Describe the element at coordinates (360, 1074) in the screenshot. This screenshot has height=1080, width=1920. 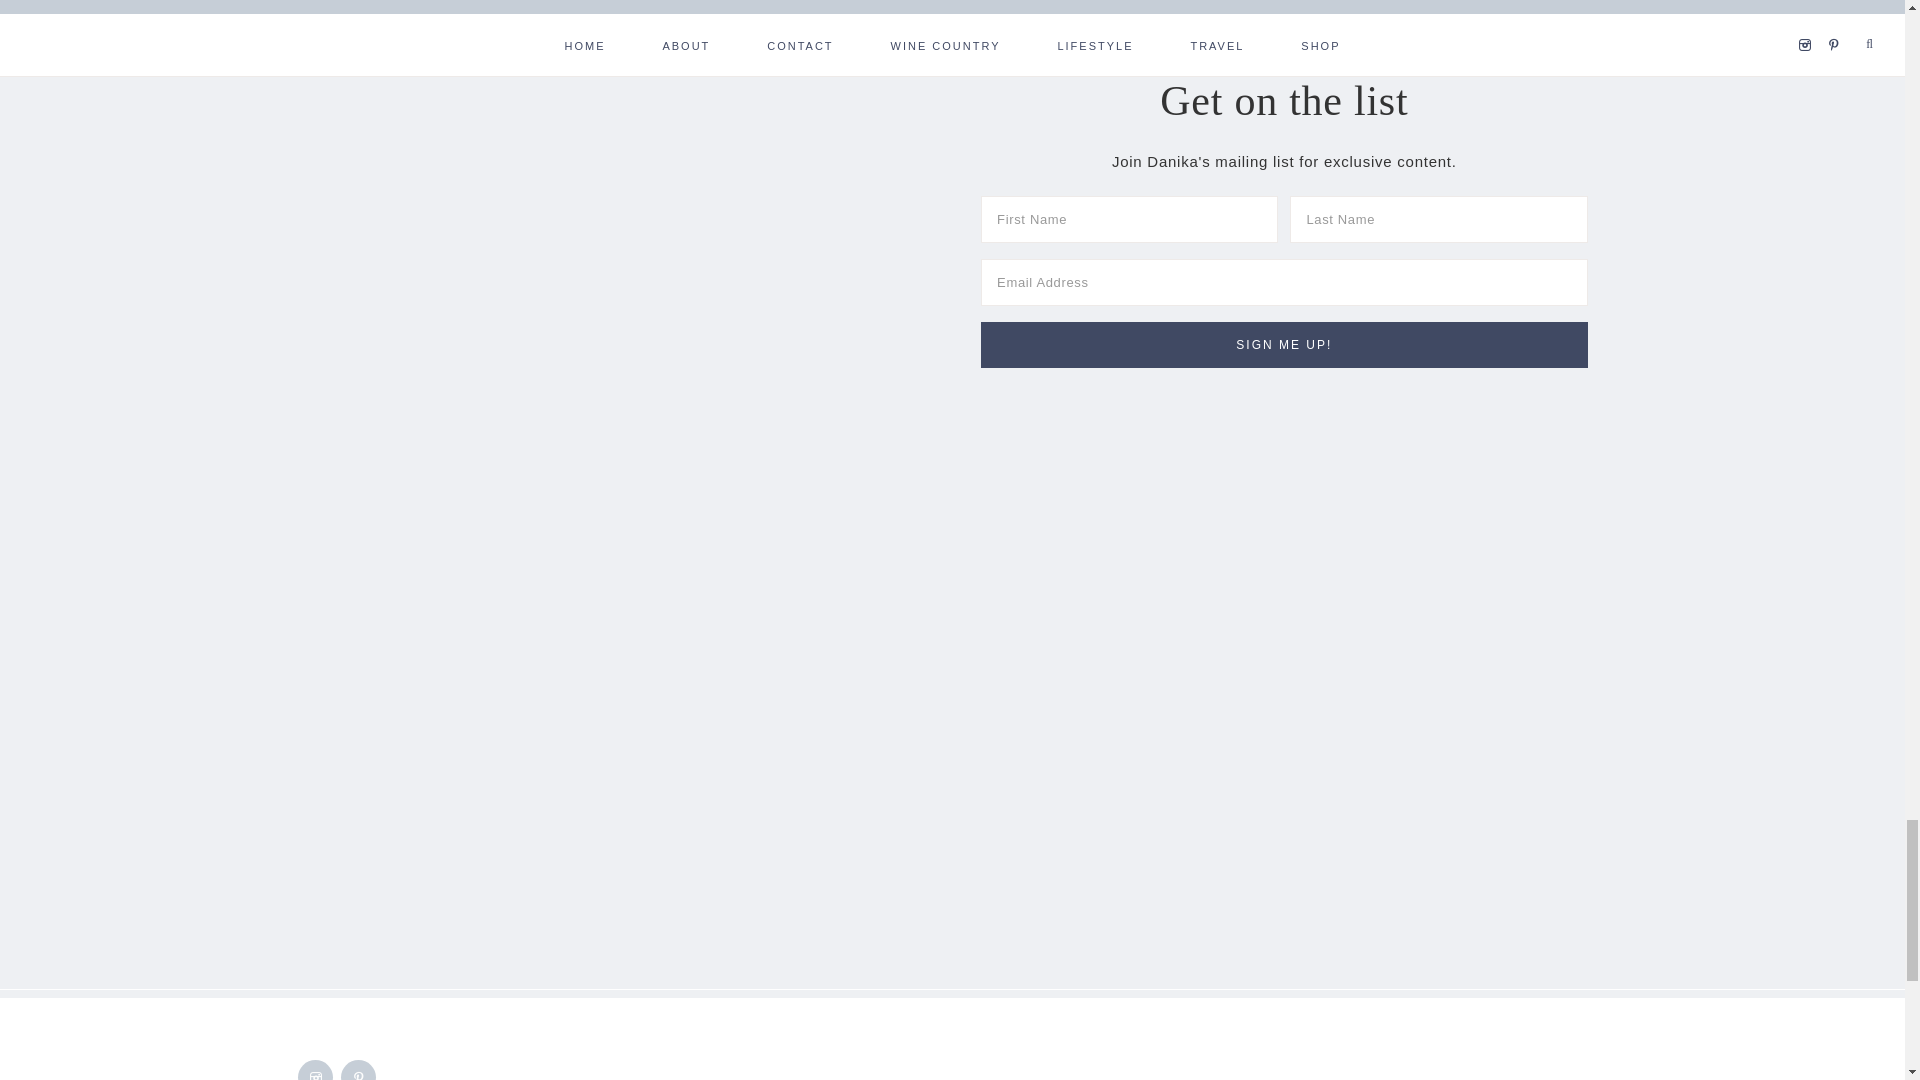
I see `Pinterest` at that location.